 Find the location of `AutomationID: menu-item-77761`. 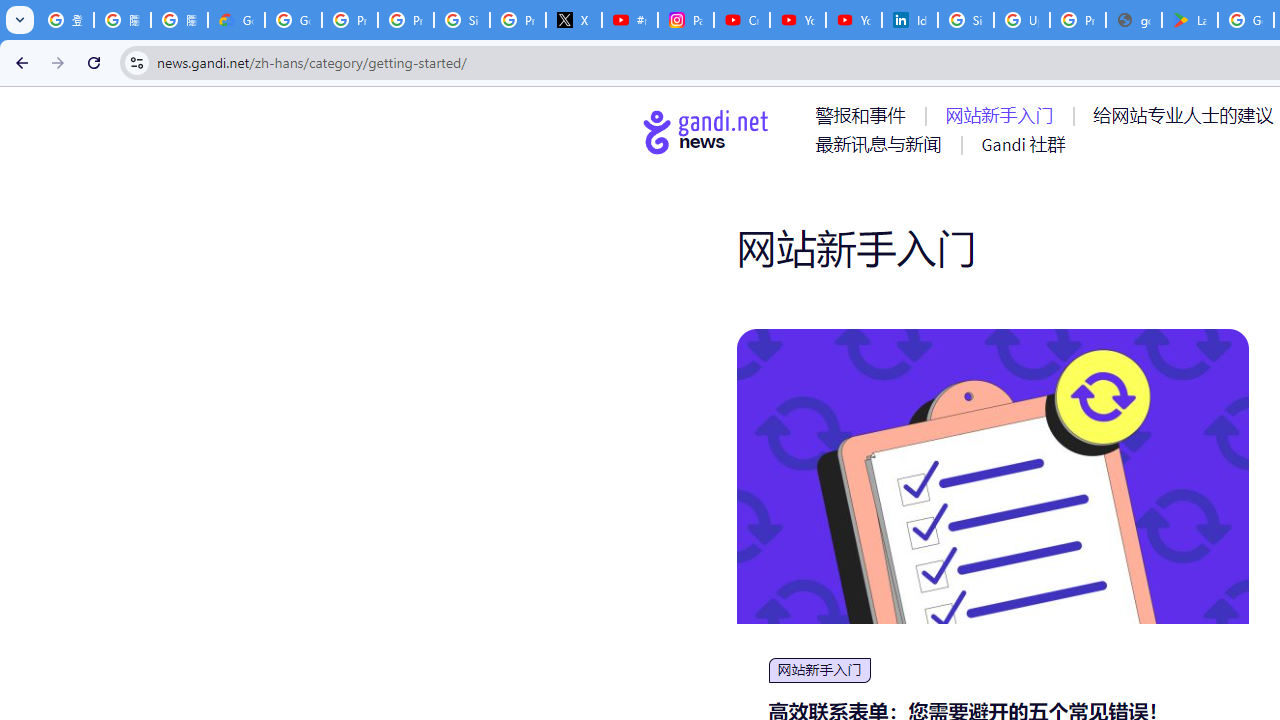

AutomationID: menu-item-77761 is located at coordinates (864, 115).